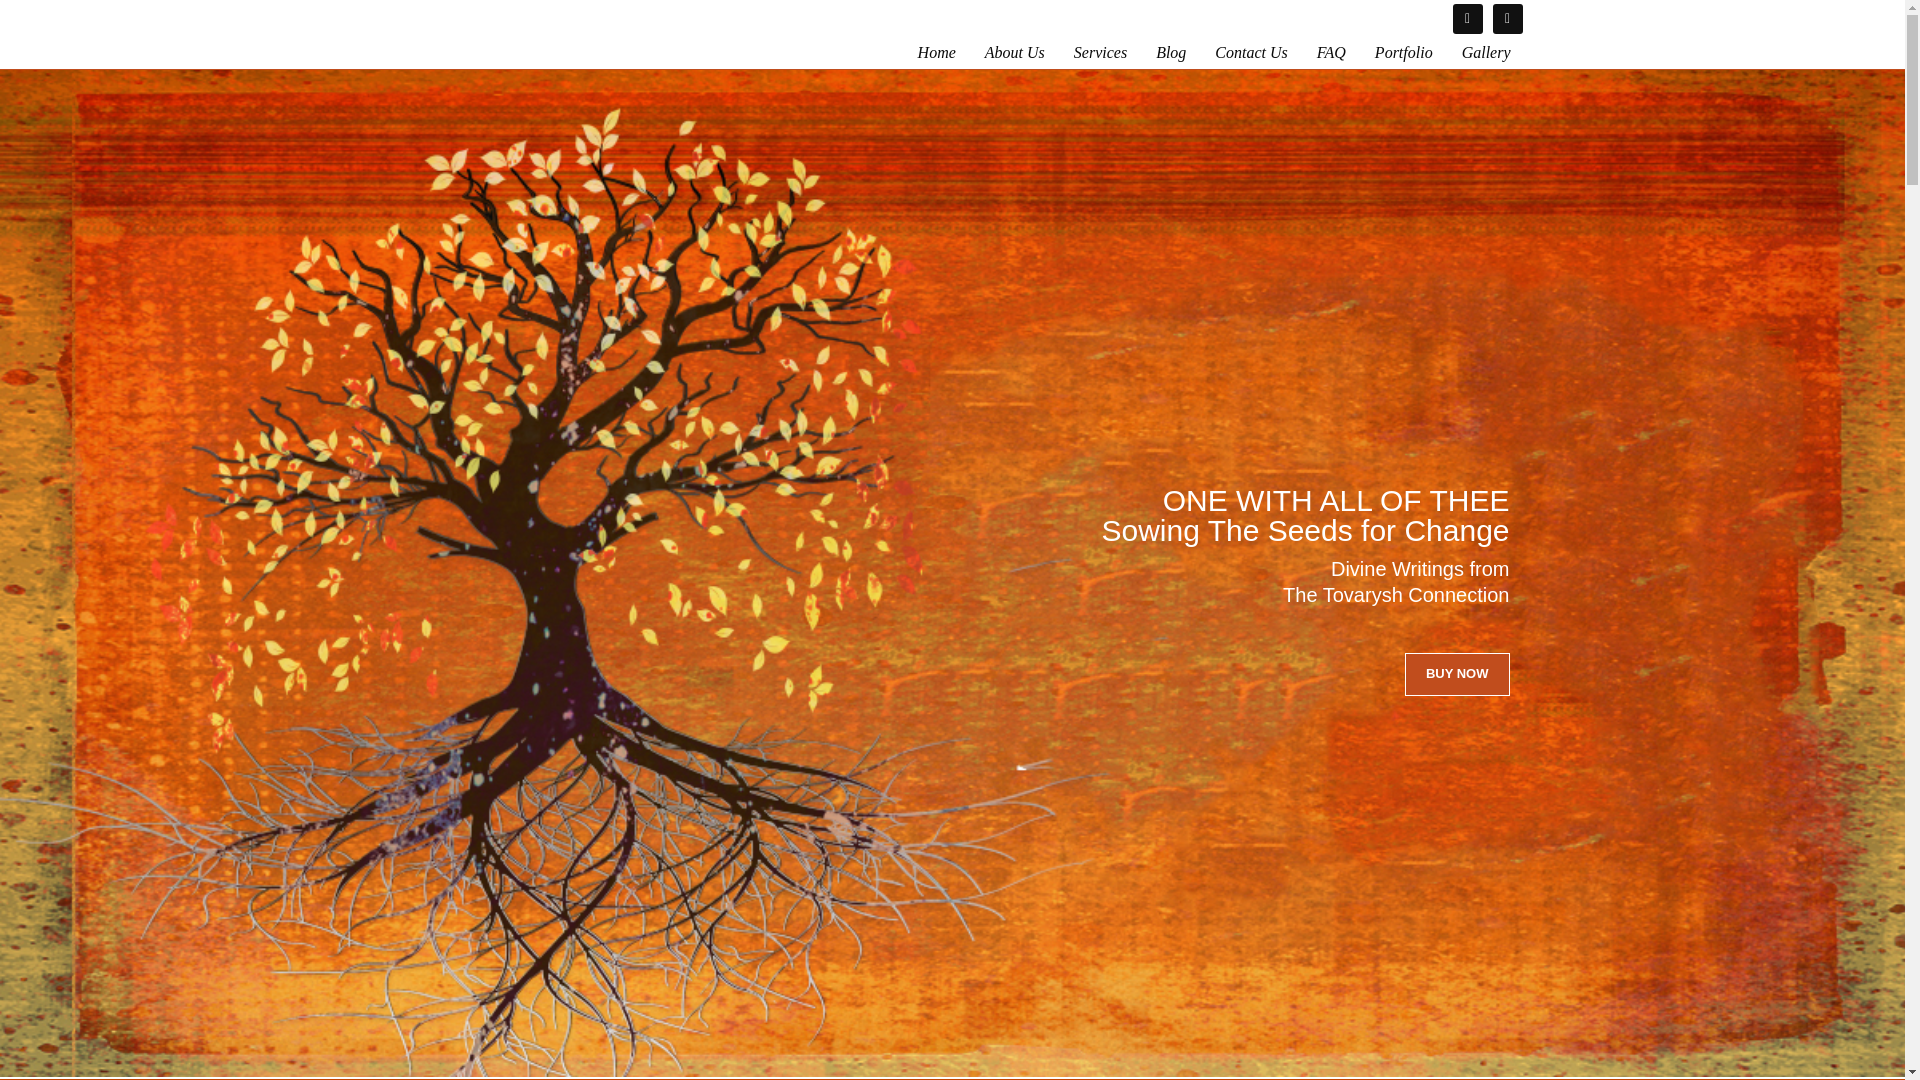  I want to click on Services, so click(1100, 52).